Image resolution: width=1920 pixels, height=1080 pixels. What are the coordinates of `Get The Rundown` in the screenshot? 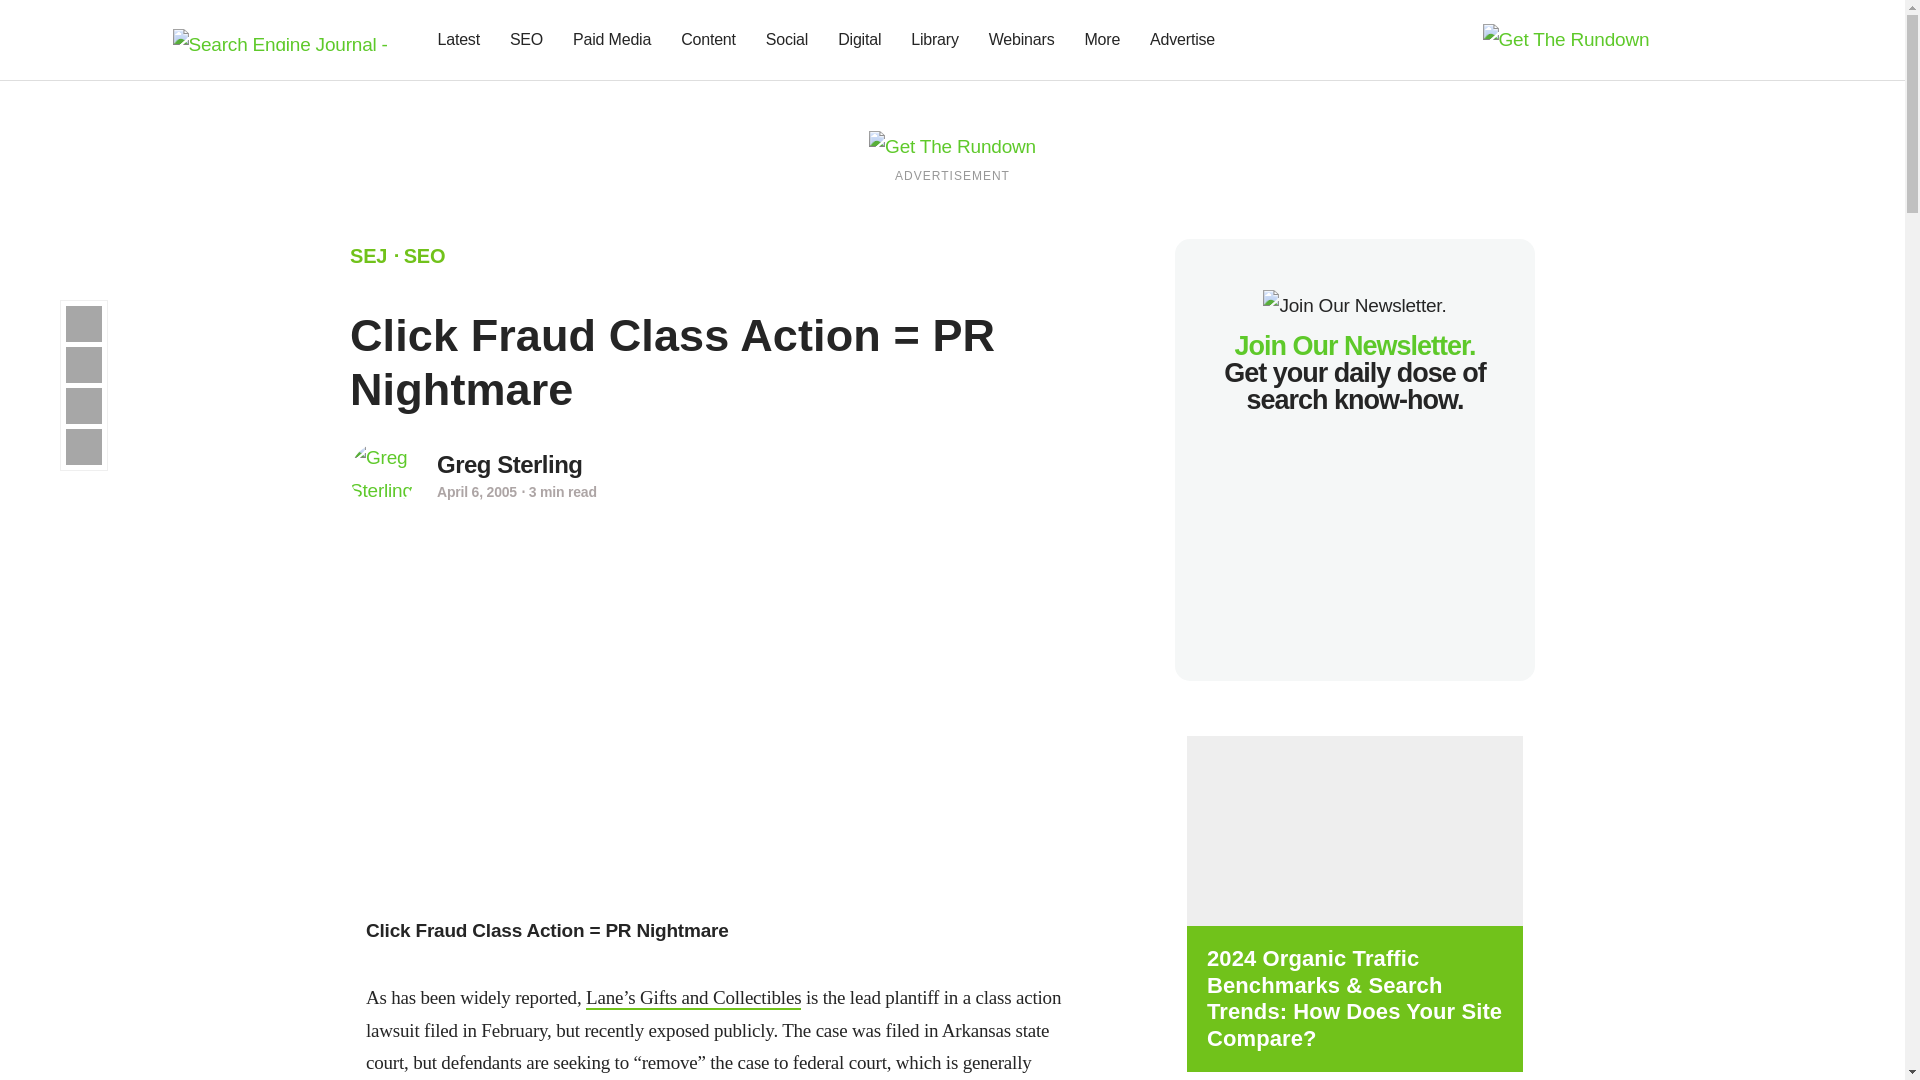 It's located at (952, 145).